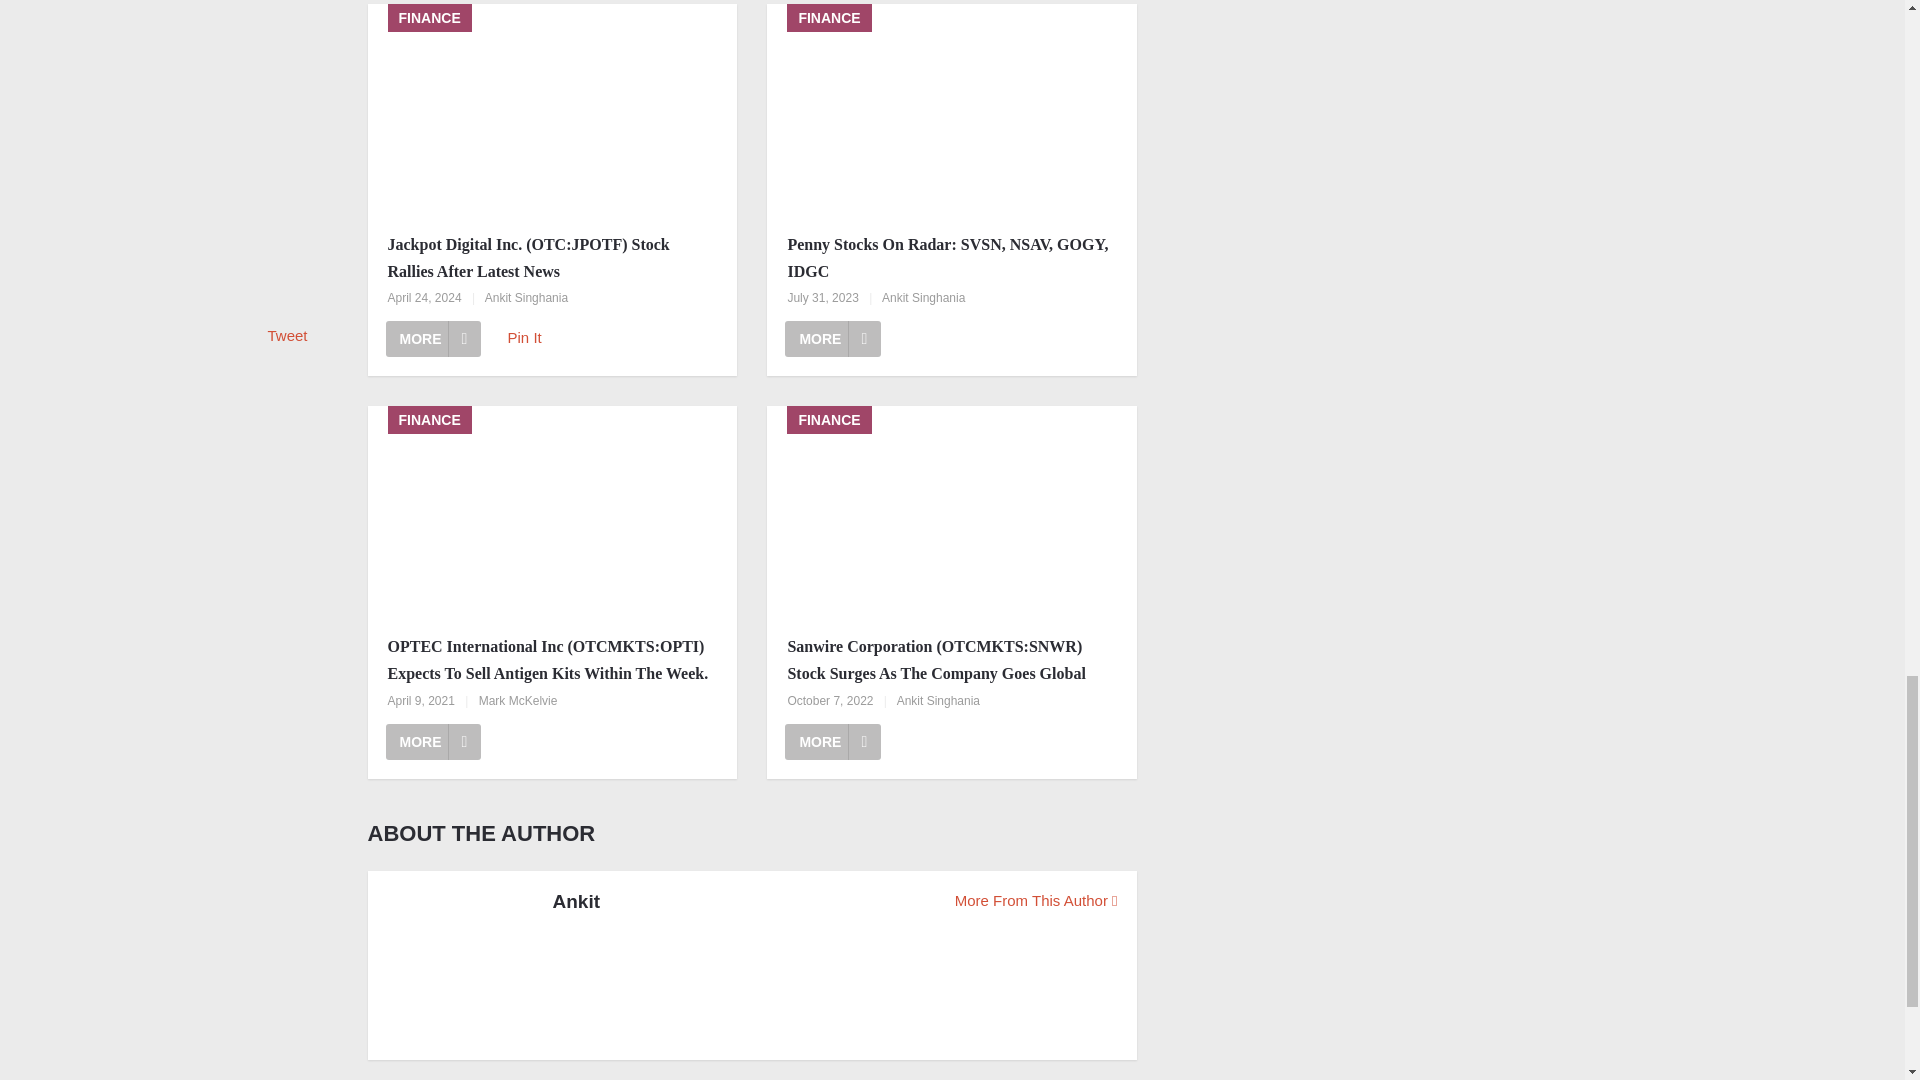 The image size is (1920, 1080). What do you see at coordinates (576, 901) in the screenshot?
I see `Ankit` at bounding box center [576, 901].